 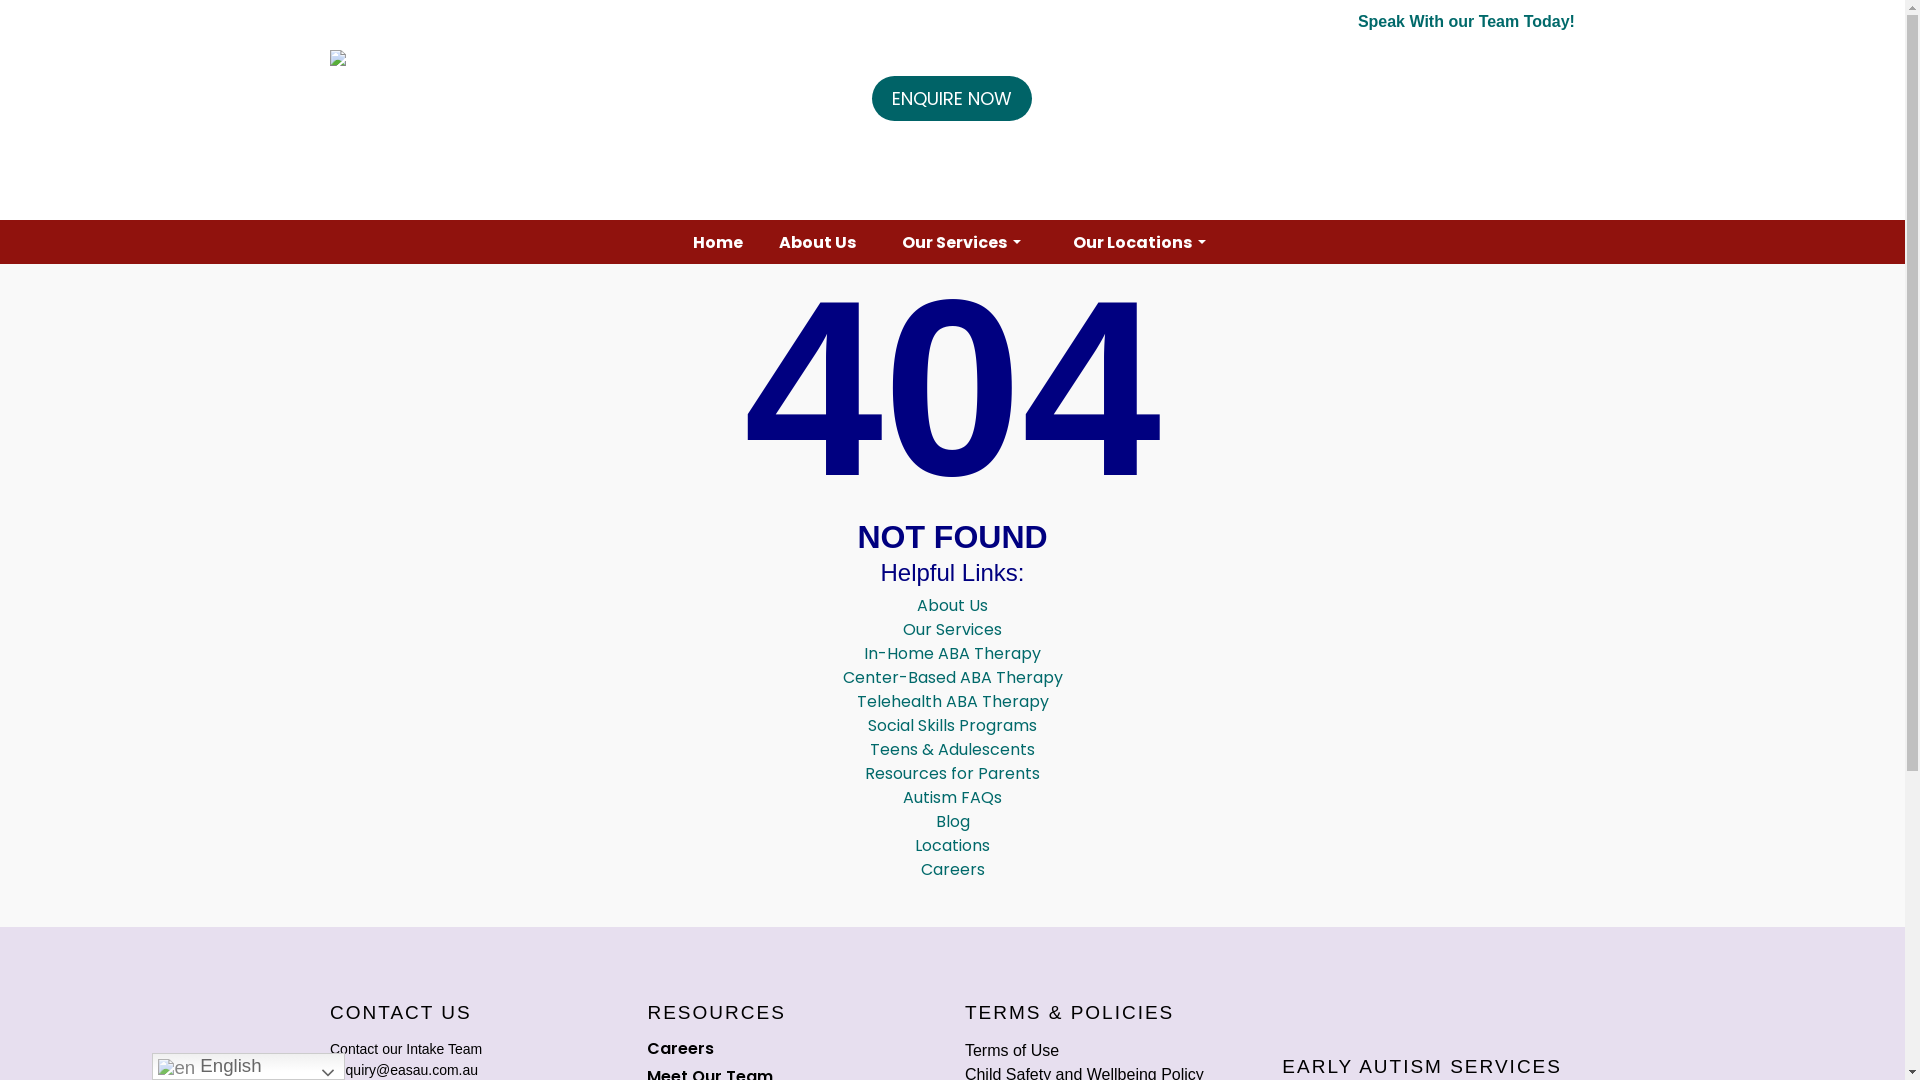 I want to click on Careers, so click(x=952, y=870).